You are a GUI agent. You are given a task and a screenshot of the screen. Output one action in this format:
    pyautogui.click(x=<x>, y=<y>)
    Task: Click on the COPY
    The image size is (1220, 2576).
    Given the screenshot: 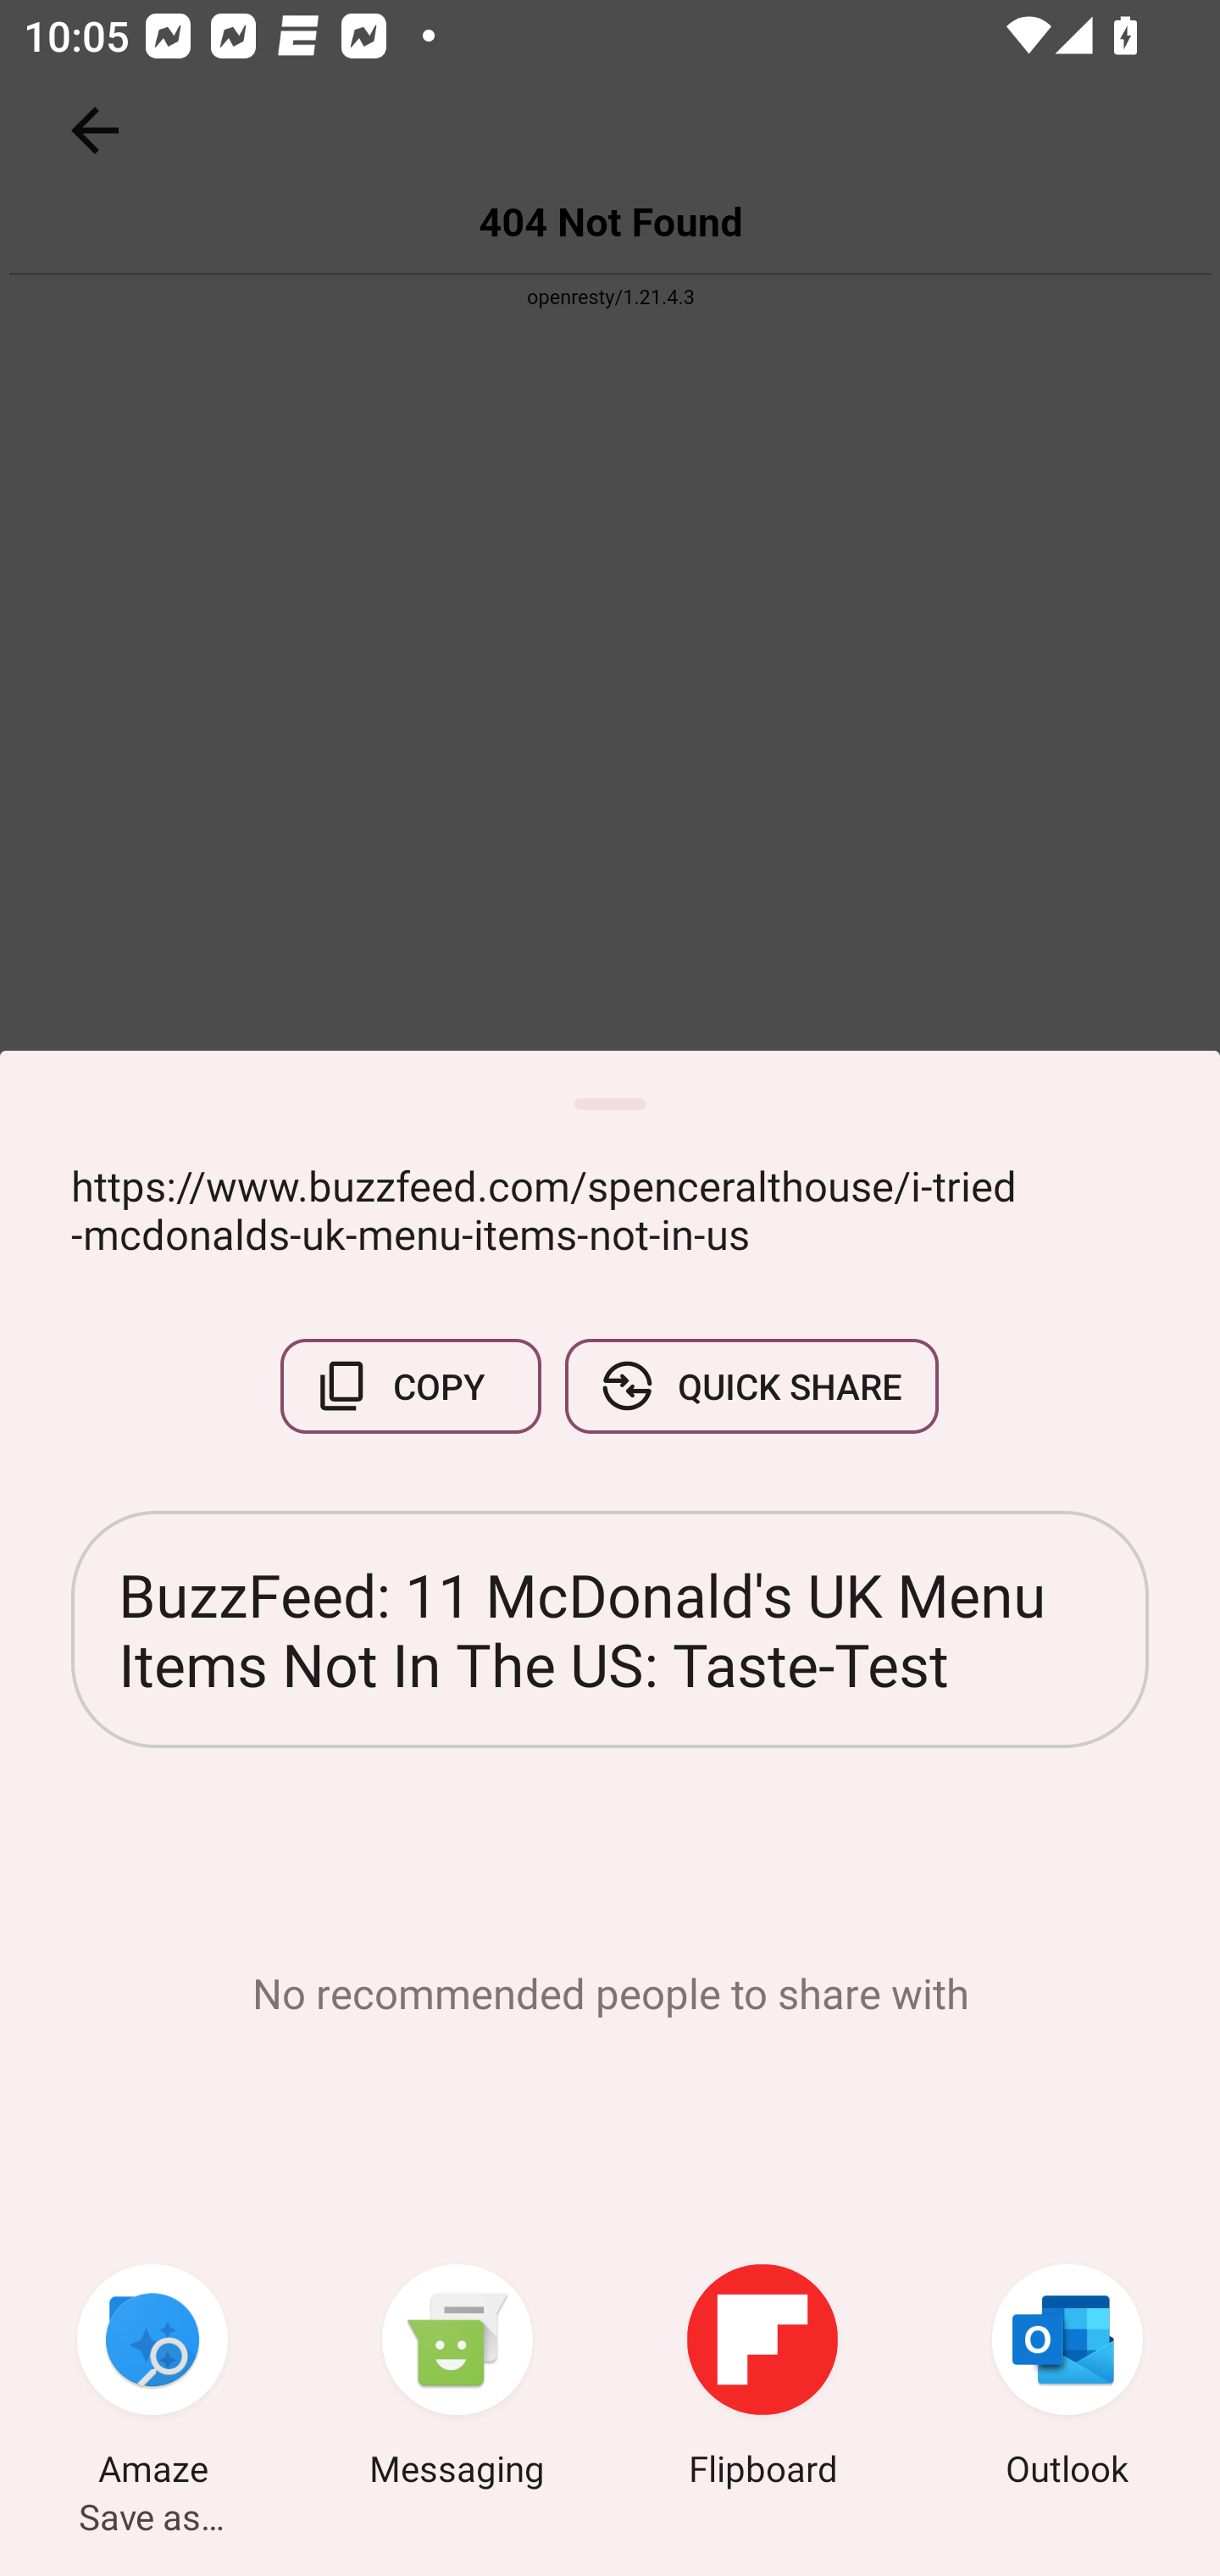 What is the action you would take?
    pyautogui.click(x=411, y=1386)
    